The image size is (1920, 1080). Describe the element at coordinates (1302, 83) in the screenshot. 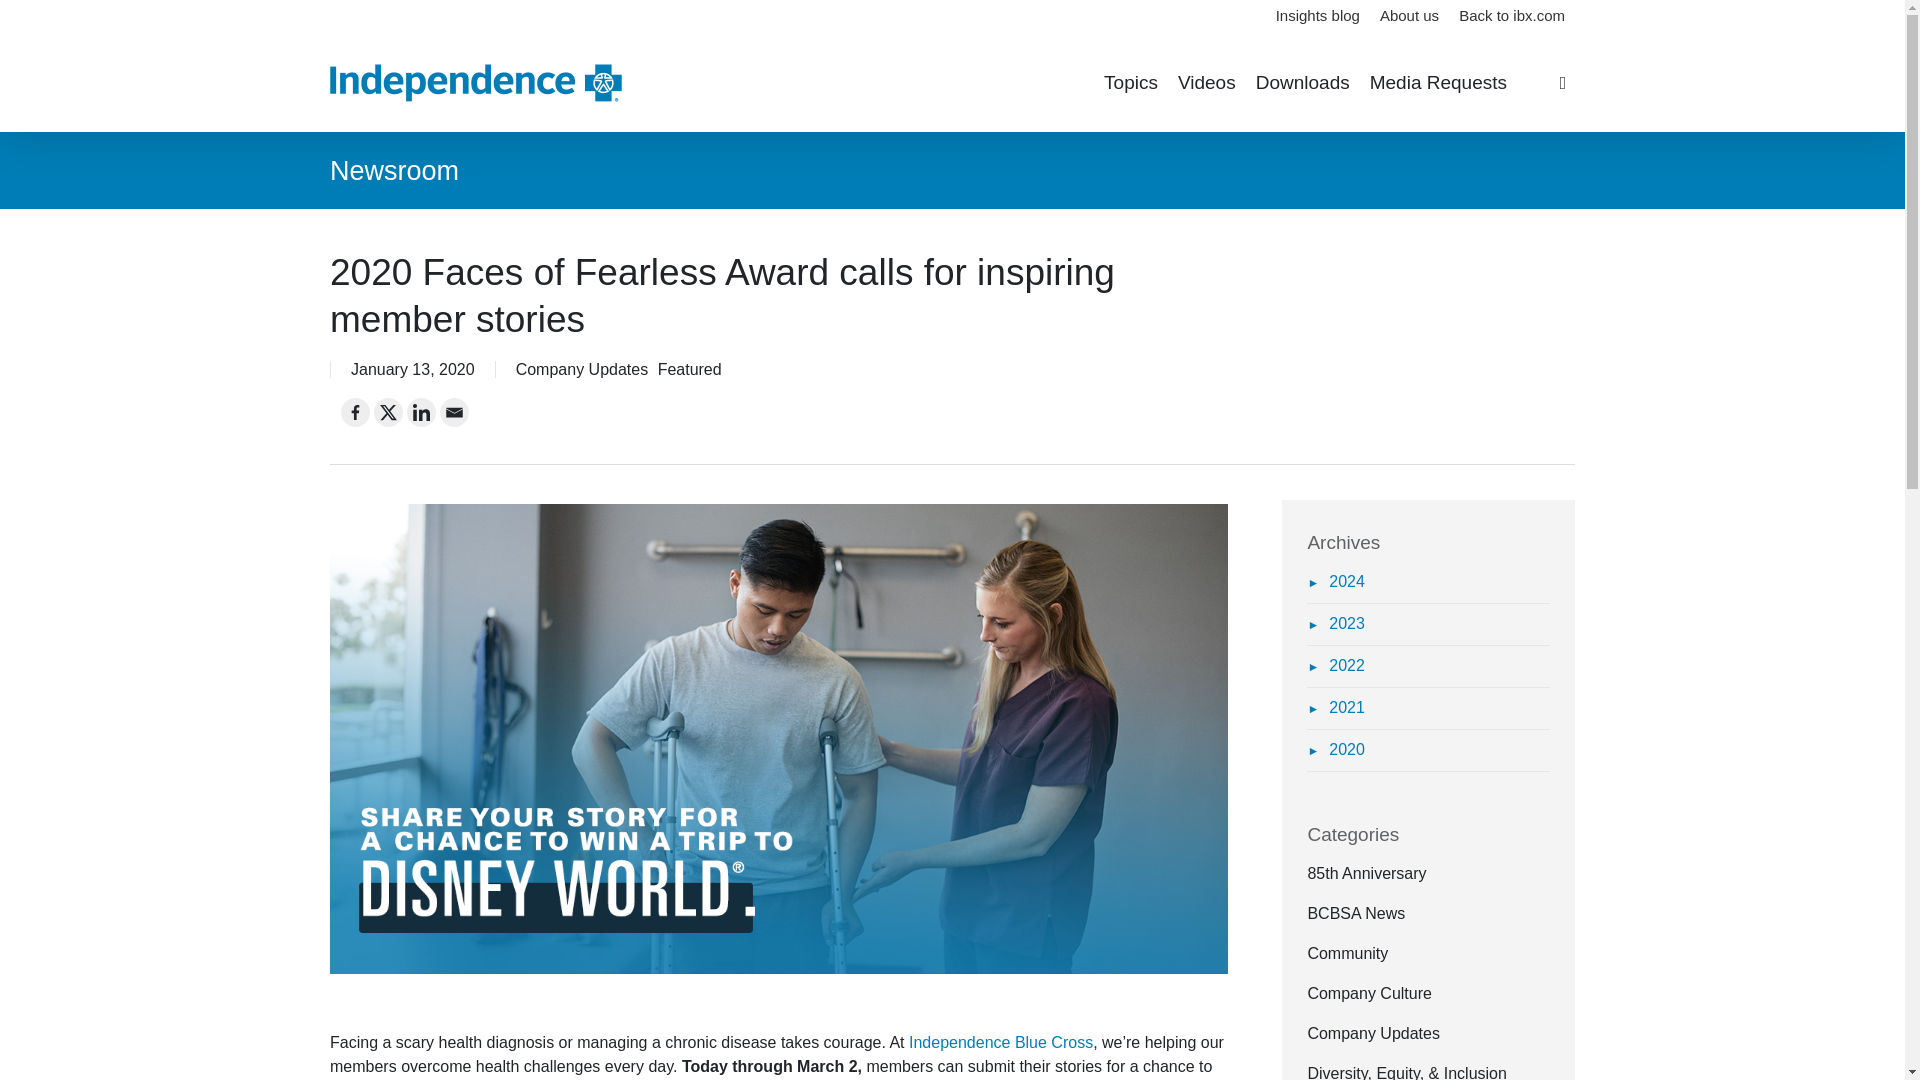

I see `Downloads` at that location.